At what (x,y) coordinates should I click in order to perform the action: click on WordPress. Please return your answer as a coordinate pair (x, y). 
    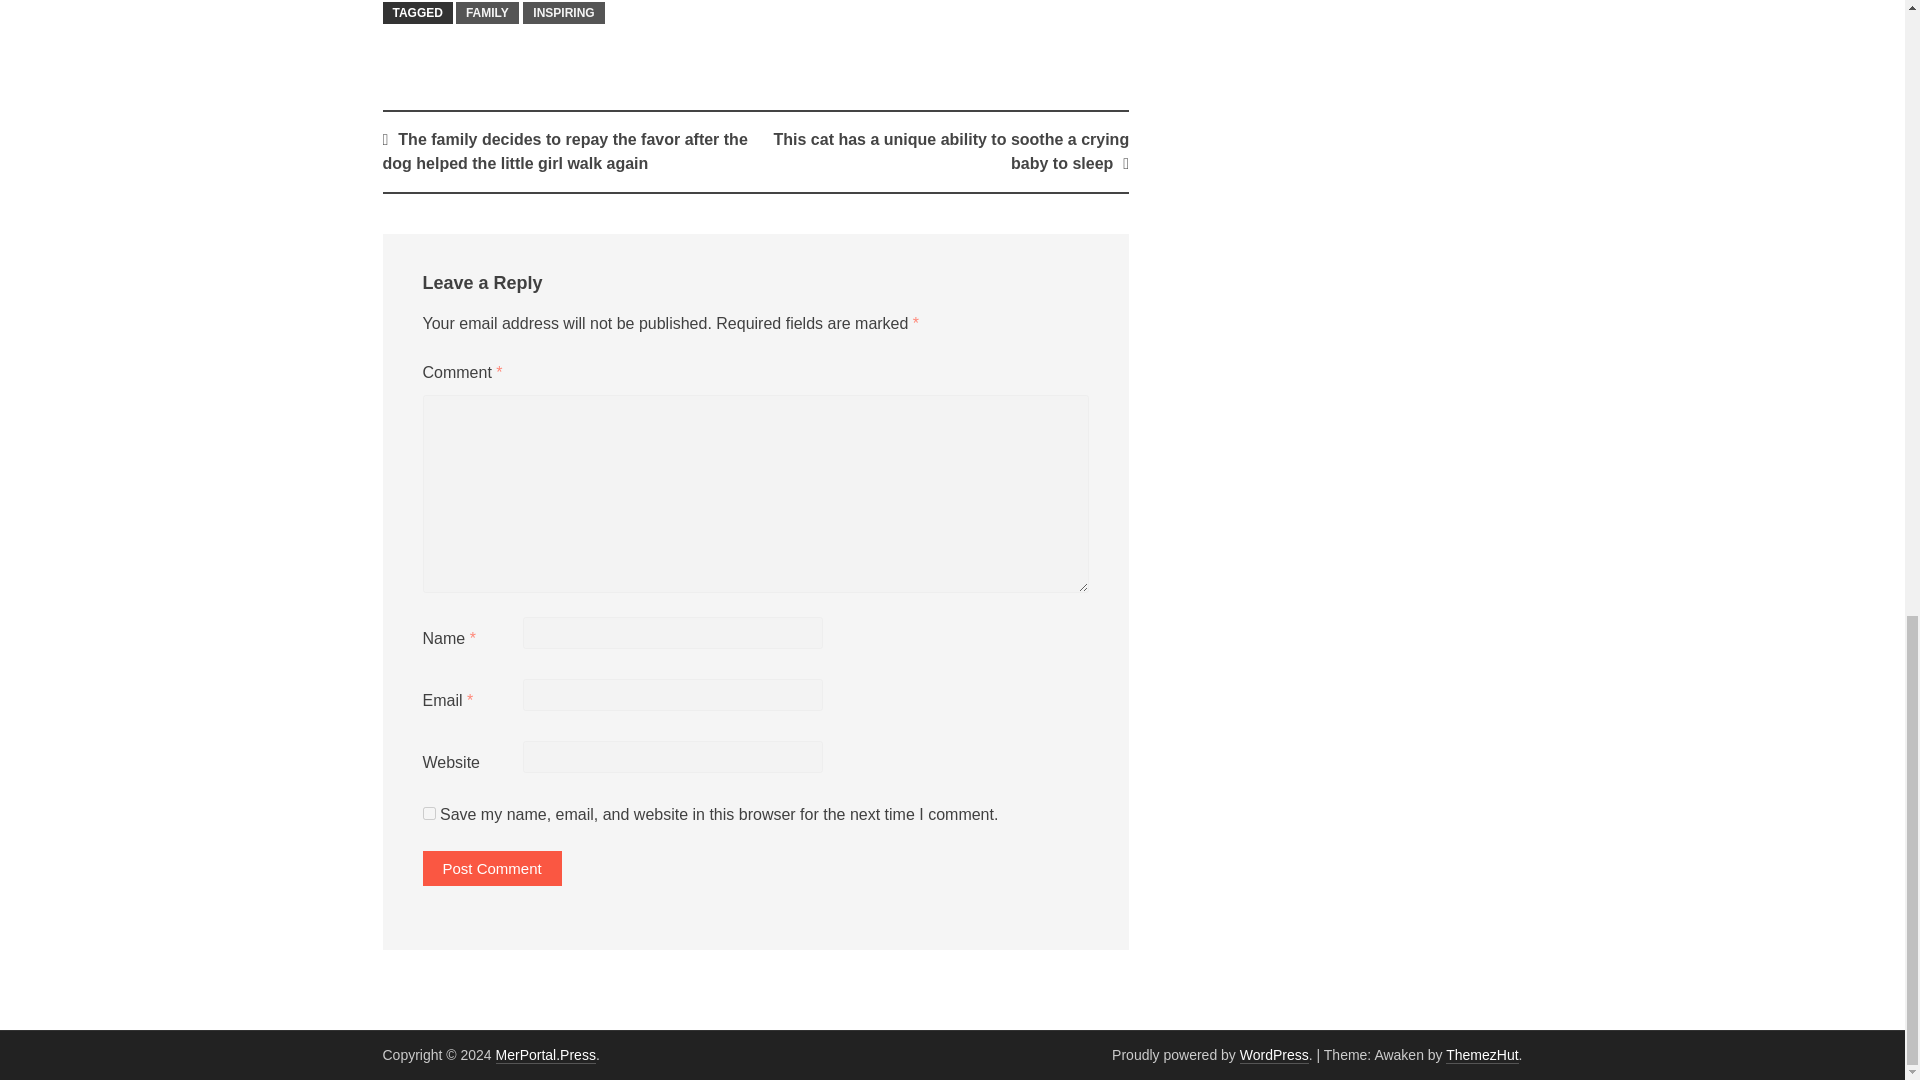
    Looking at the image, I should click on (1274, 1054).